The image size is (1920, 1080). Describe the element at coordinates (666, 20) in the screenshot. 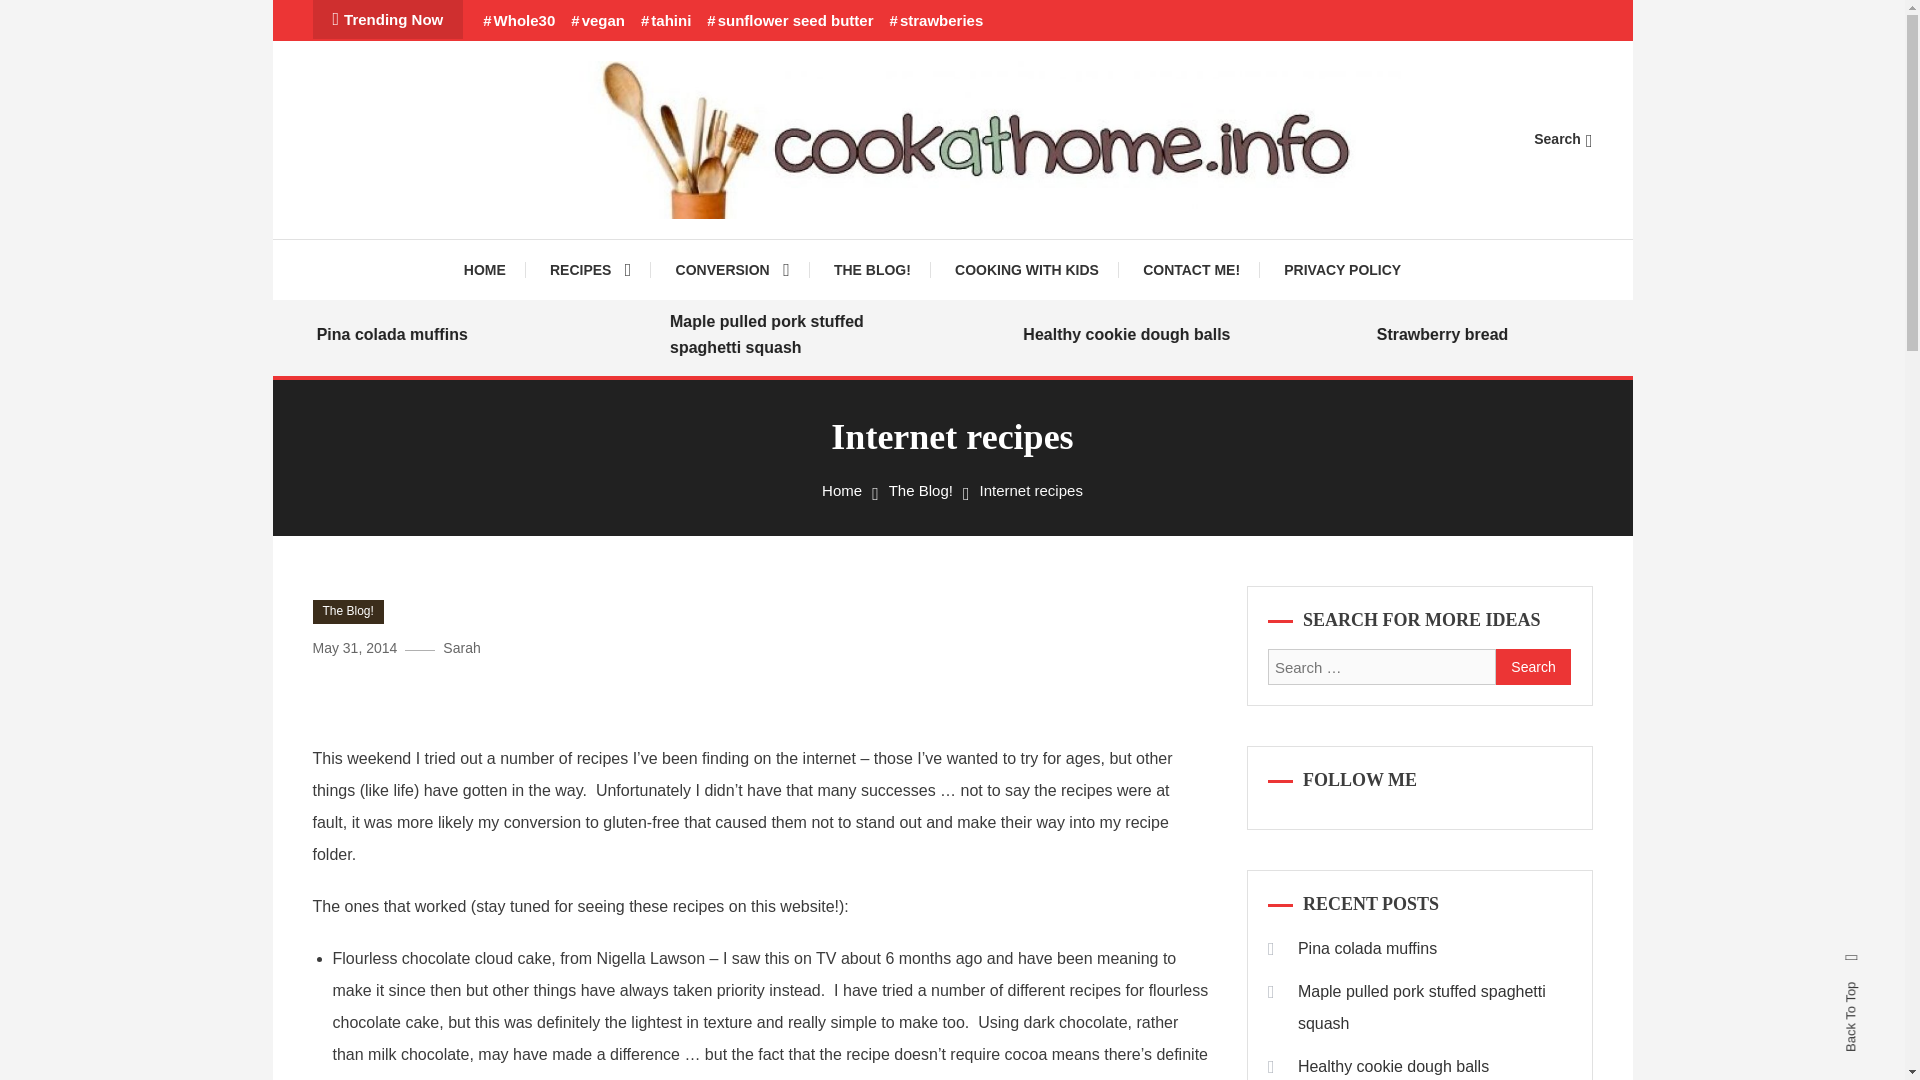

I see `tahini` at that location.